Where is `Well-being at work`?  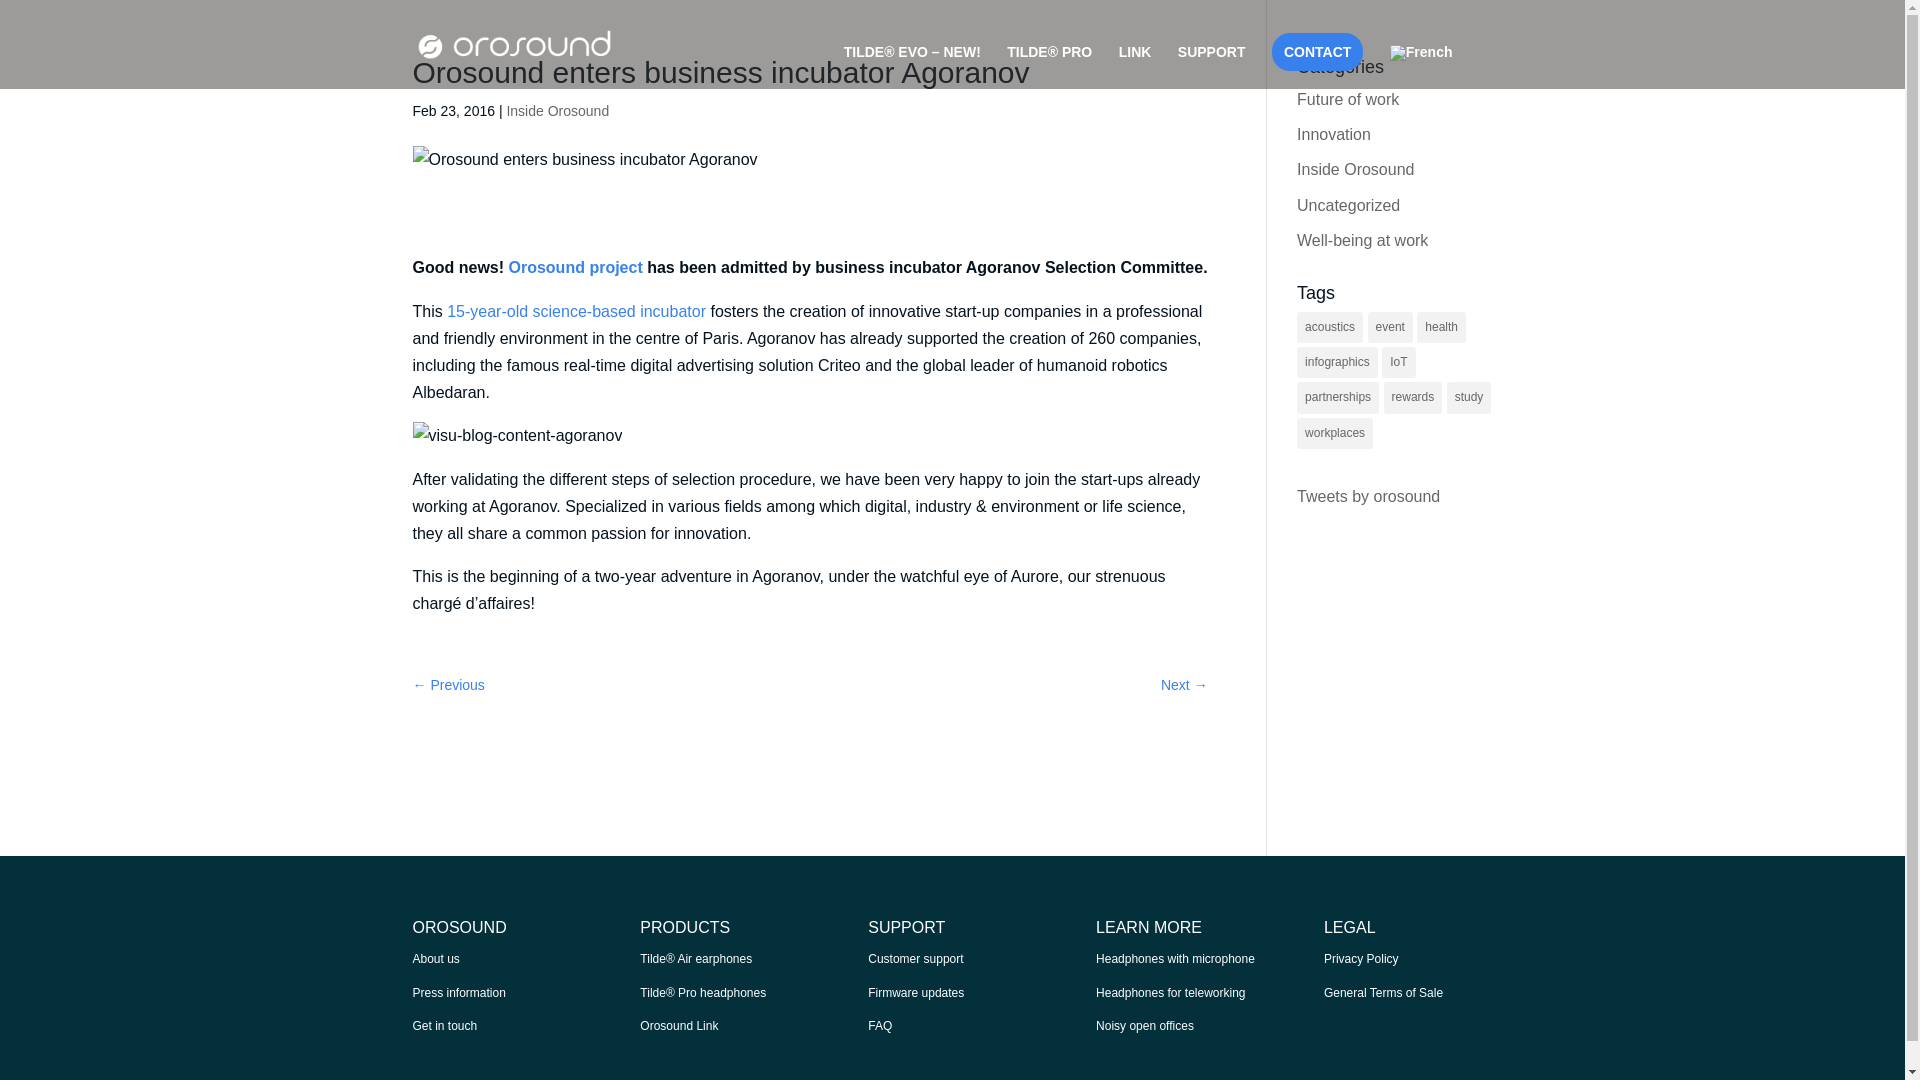 Well-being at work is located at coordinates (1362, 240).